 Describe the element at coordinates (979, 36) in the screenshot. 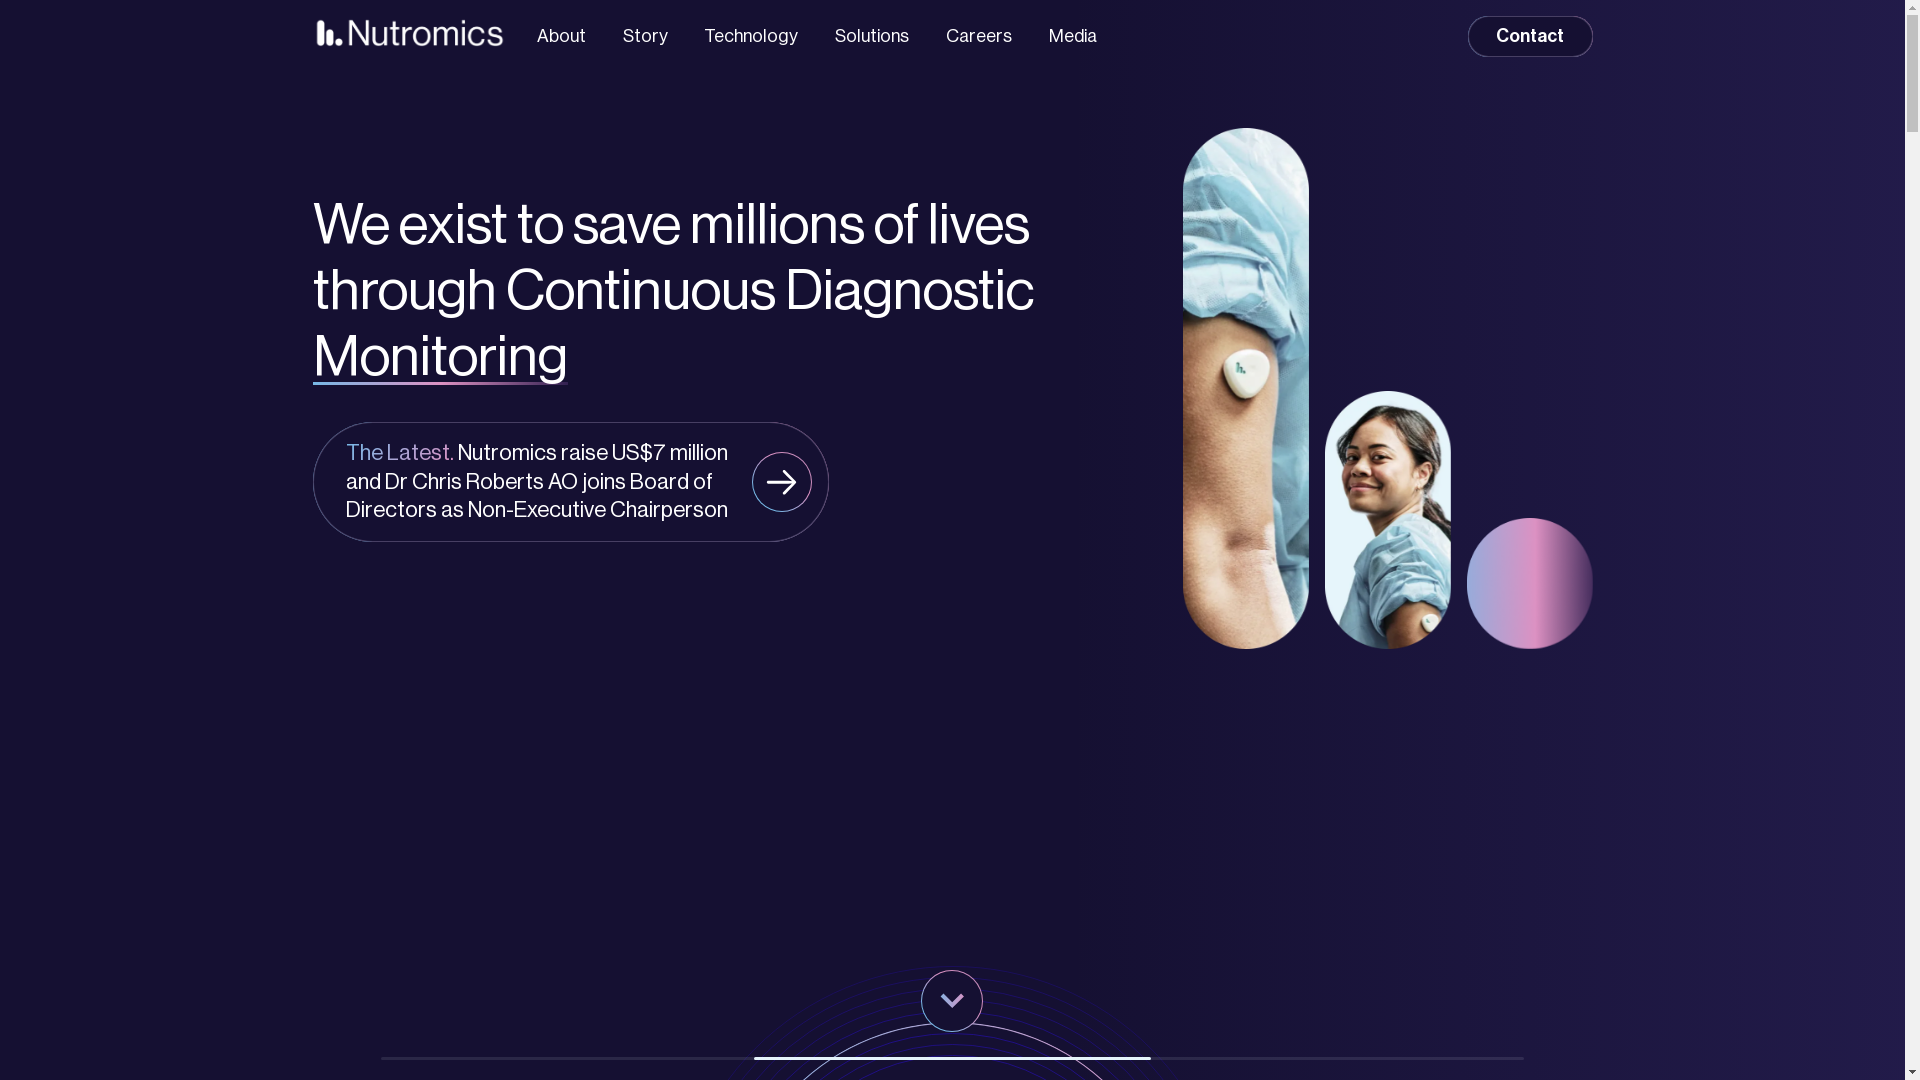

I see `Careers` at that location.